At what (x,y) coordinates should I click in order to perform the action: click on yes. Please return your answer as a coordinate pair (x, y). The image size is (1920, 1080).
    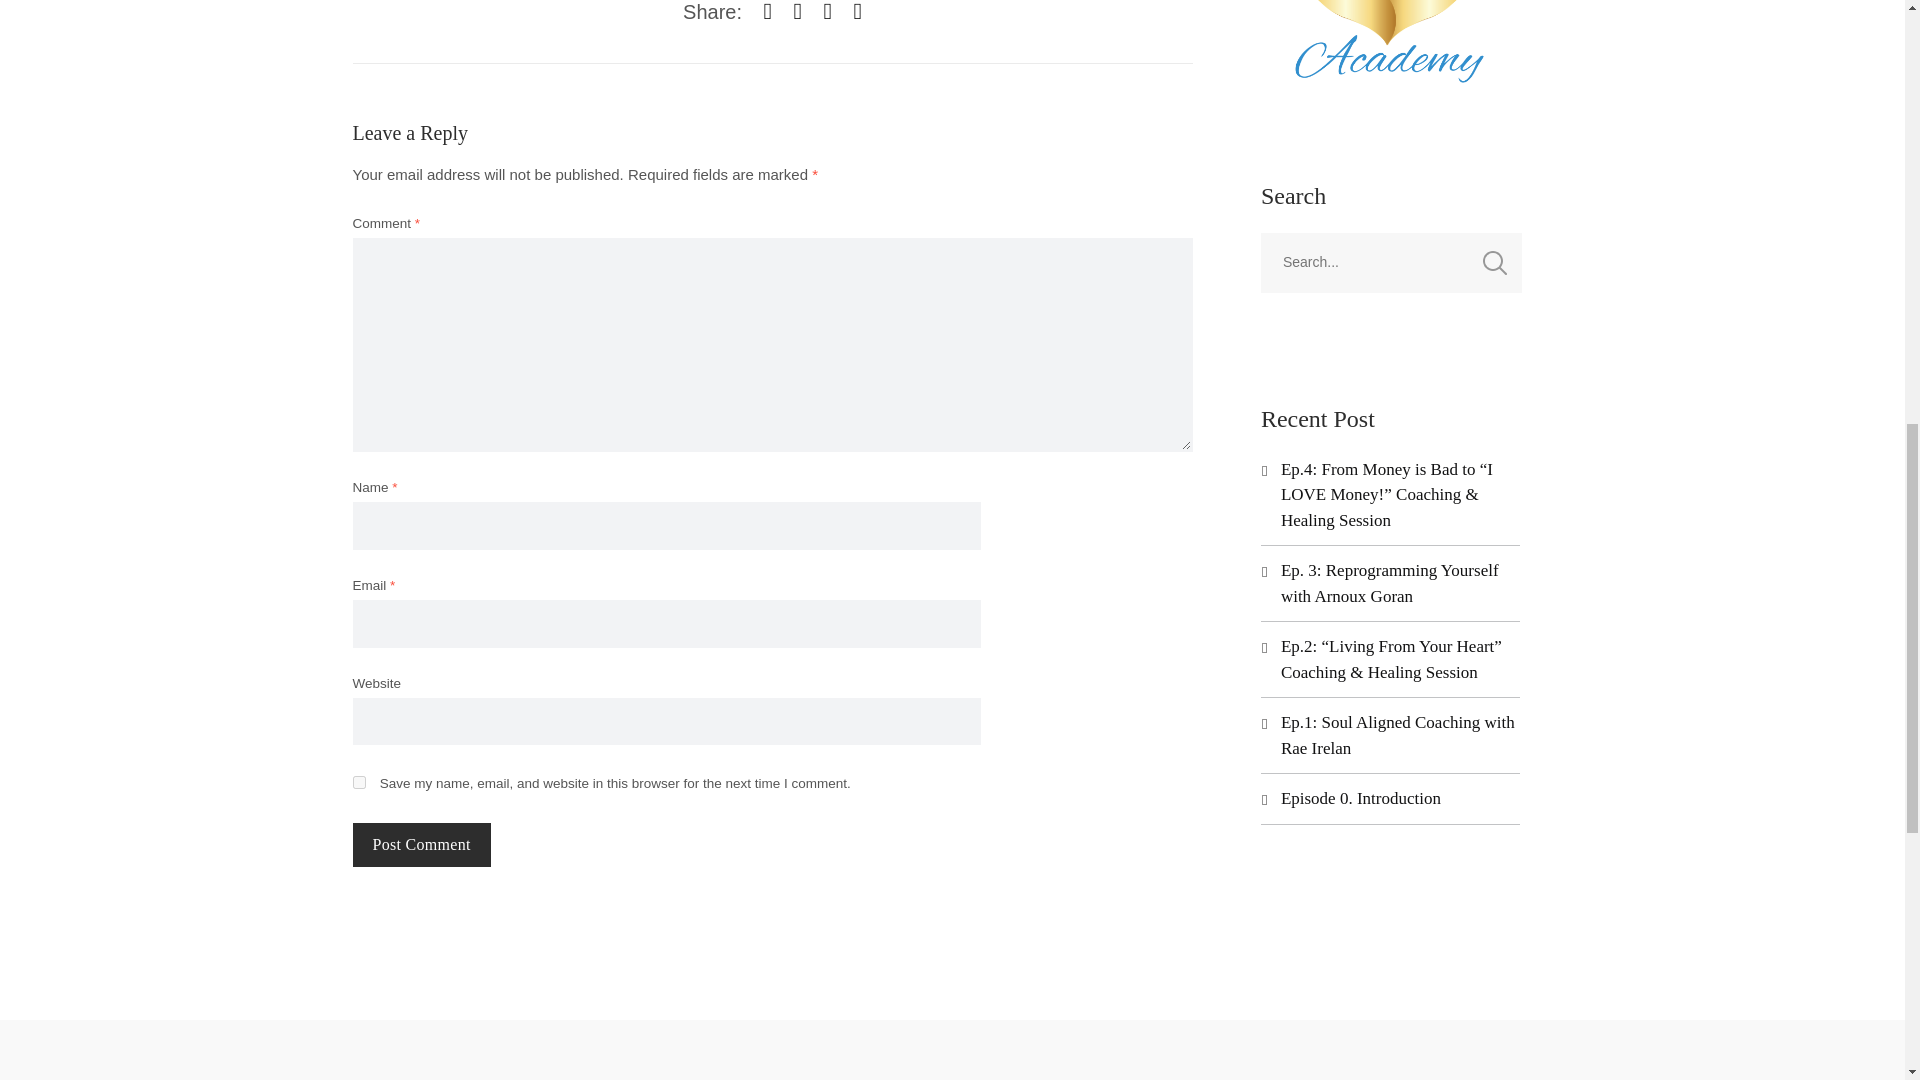
    Looking at the image, I should click on (358, 782).